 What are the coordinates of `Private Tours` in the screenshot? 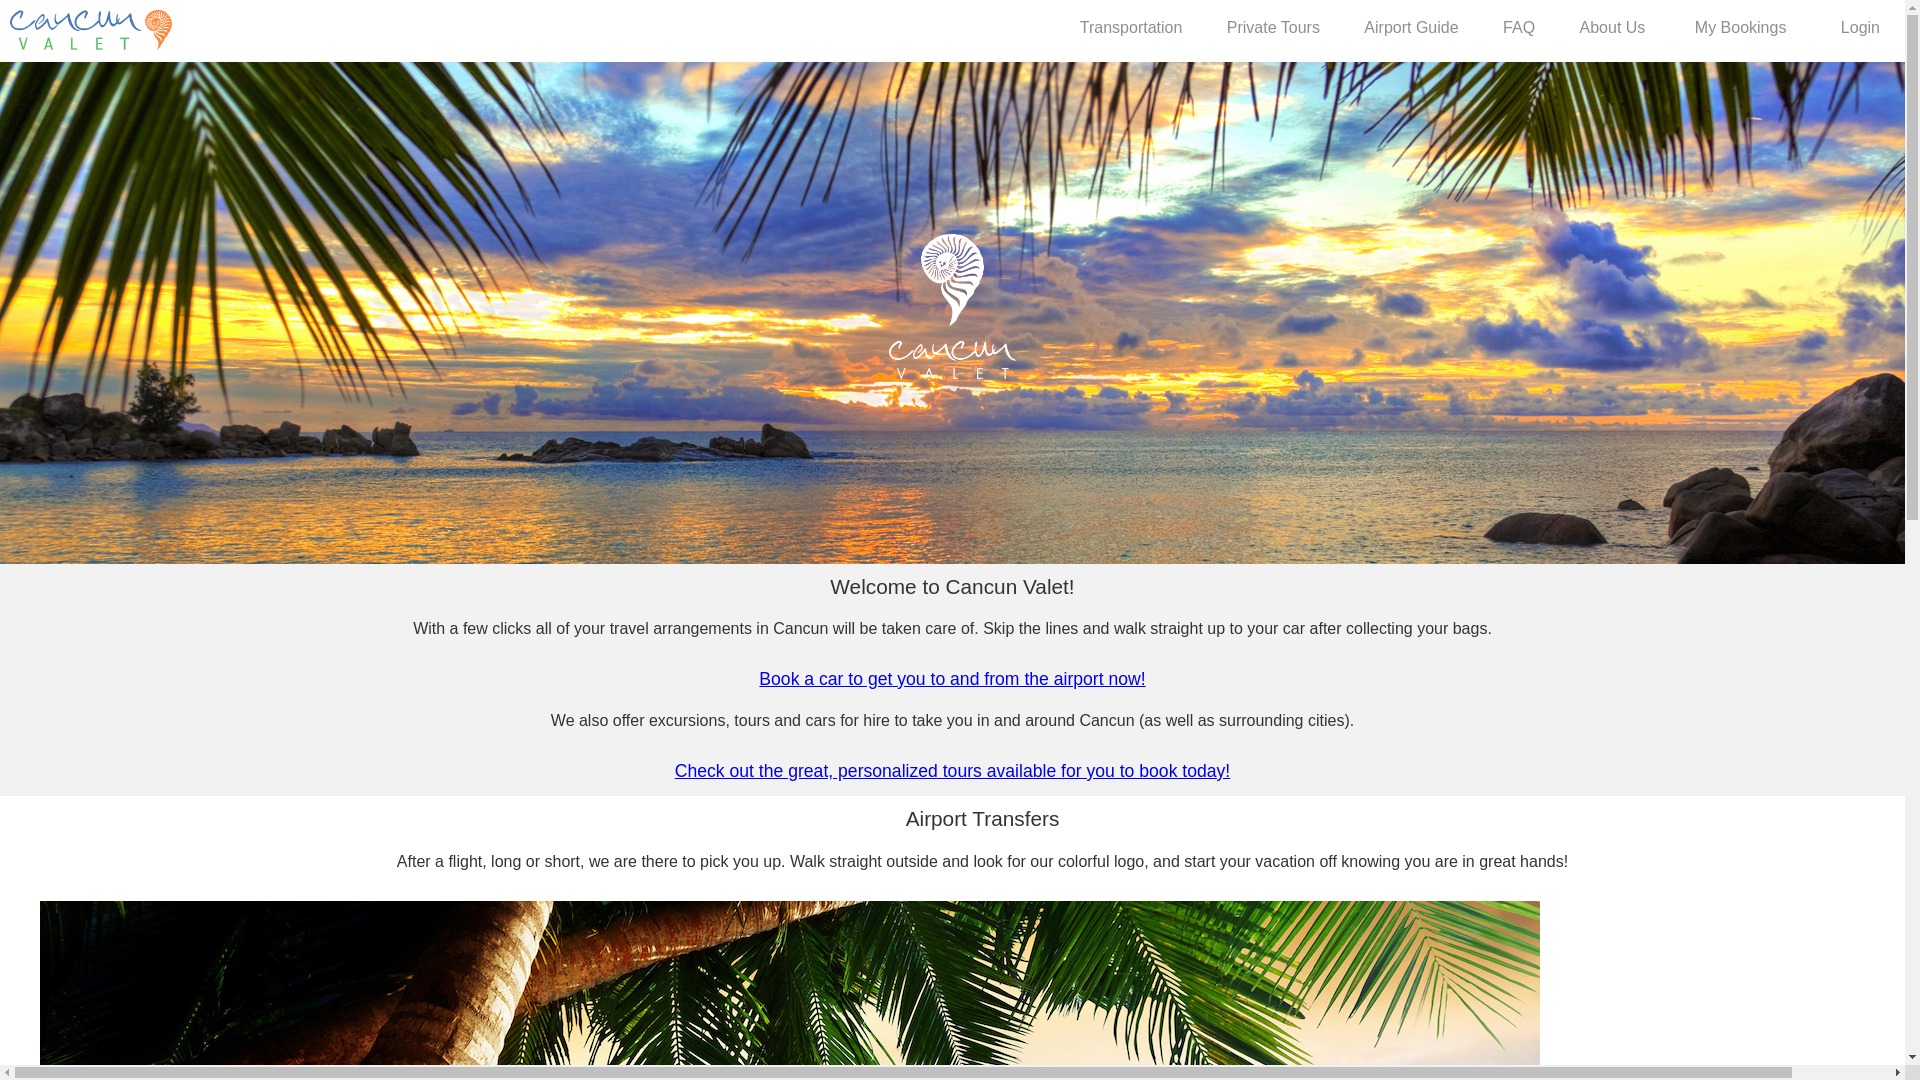 It's located at (1273, 28).